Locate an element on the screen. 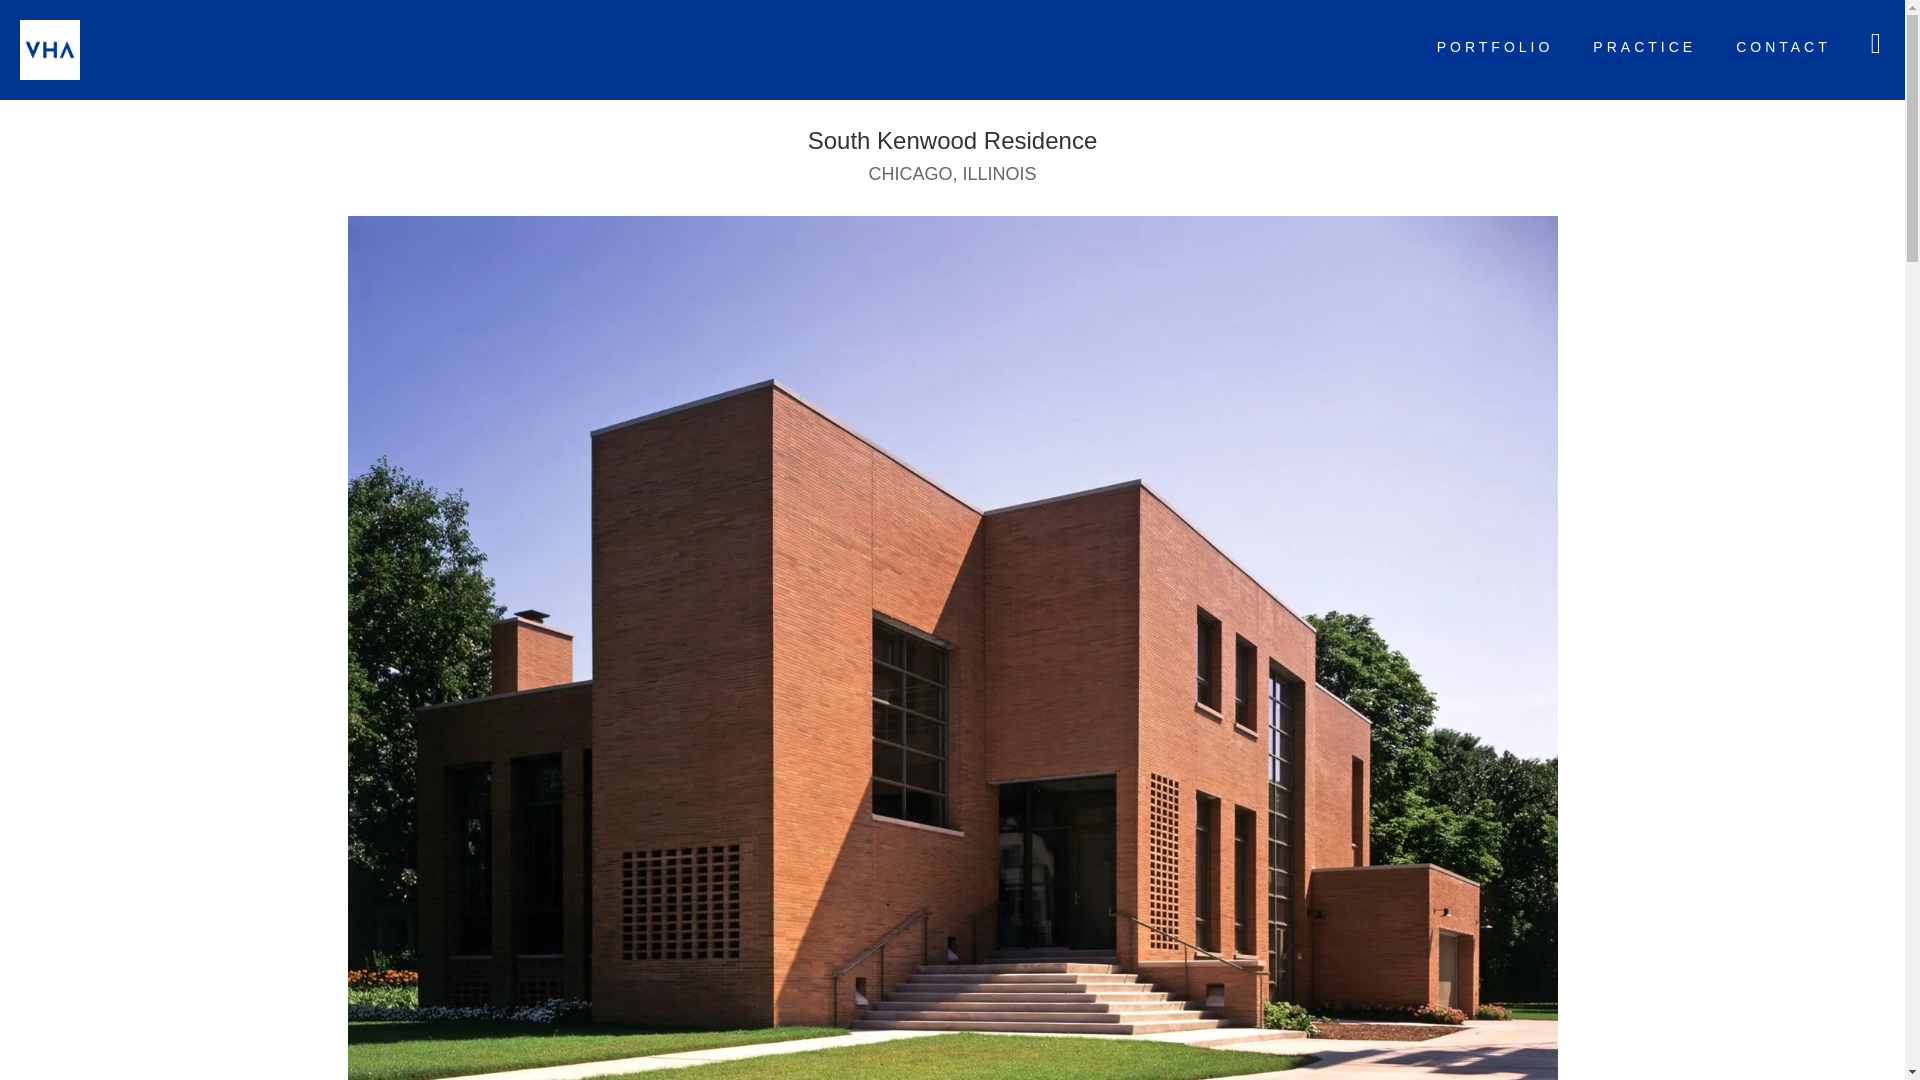 The height and width of the screenshot is (1080, 1920). vha-logo-mark-white is located at coordinates (952, 50).